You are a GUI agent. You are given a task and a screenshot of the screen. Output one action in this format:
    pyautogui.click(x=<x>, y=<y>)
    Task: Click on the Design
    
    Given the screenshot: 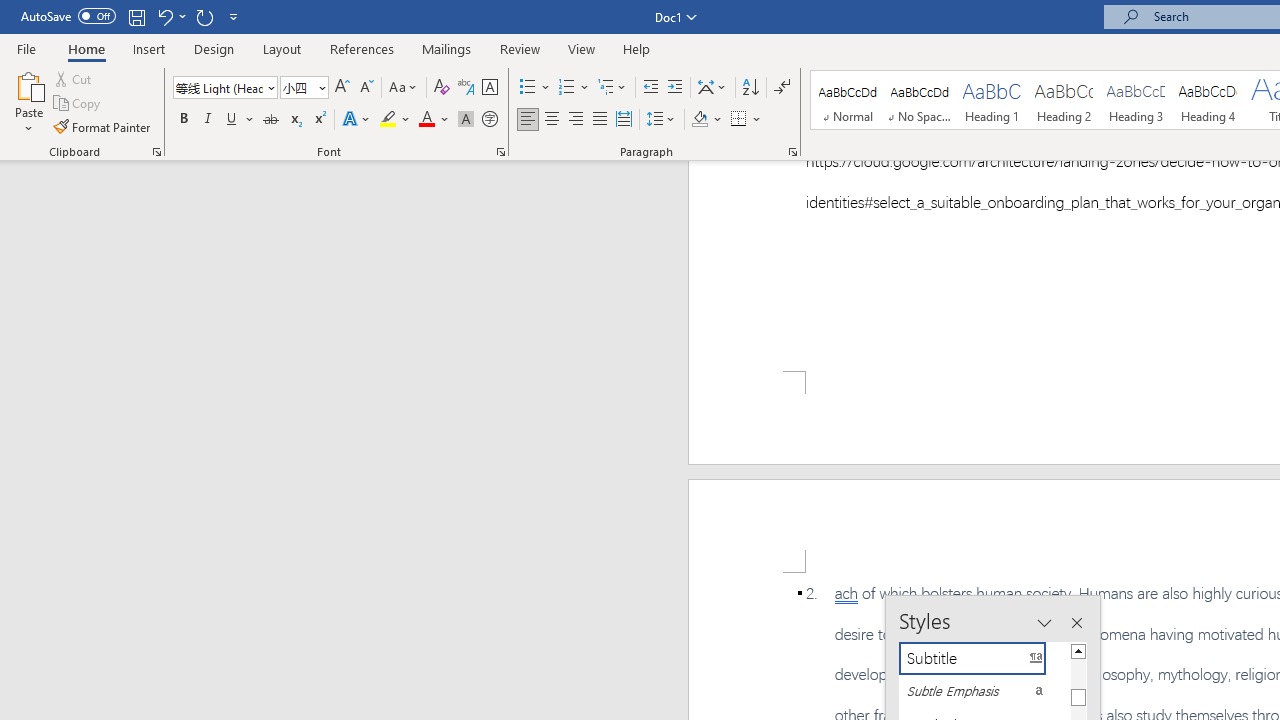 What is the action you would take?
    pyautogui.click(x=214, y=48)
    